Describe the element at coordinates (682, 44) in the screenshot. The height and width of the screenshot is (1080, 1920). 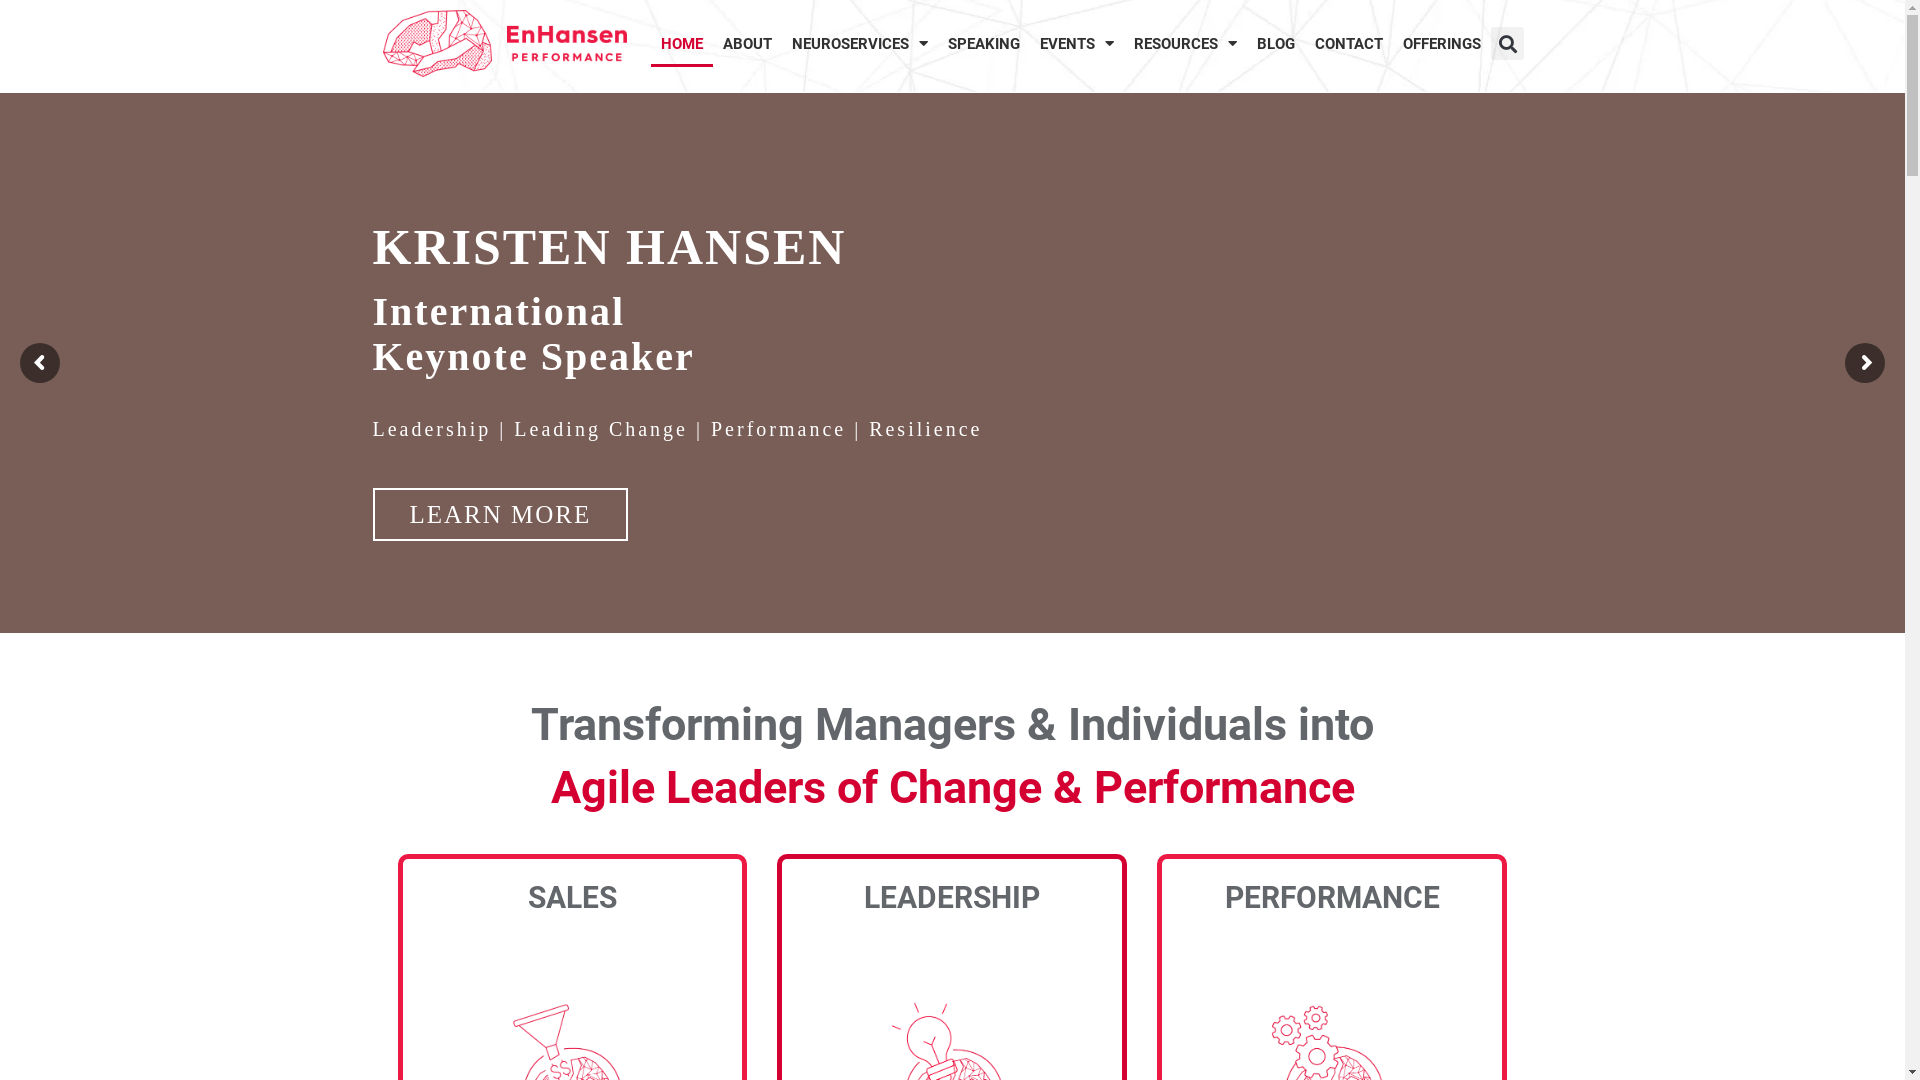
I see `HOME` at that location.